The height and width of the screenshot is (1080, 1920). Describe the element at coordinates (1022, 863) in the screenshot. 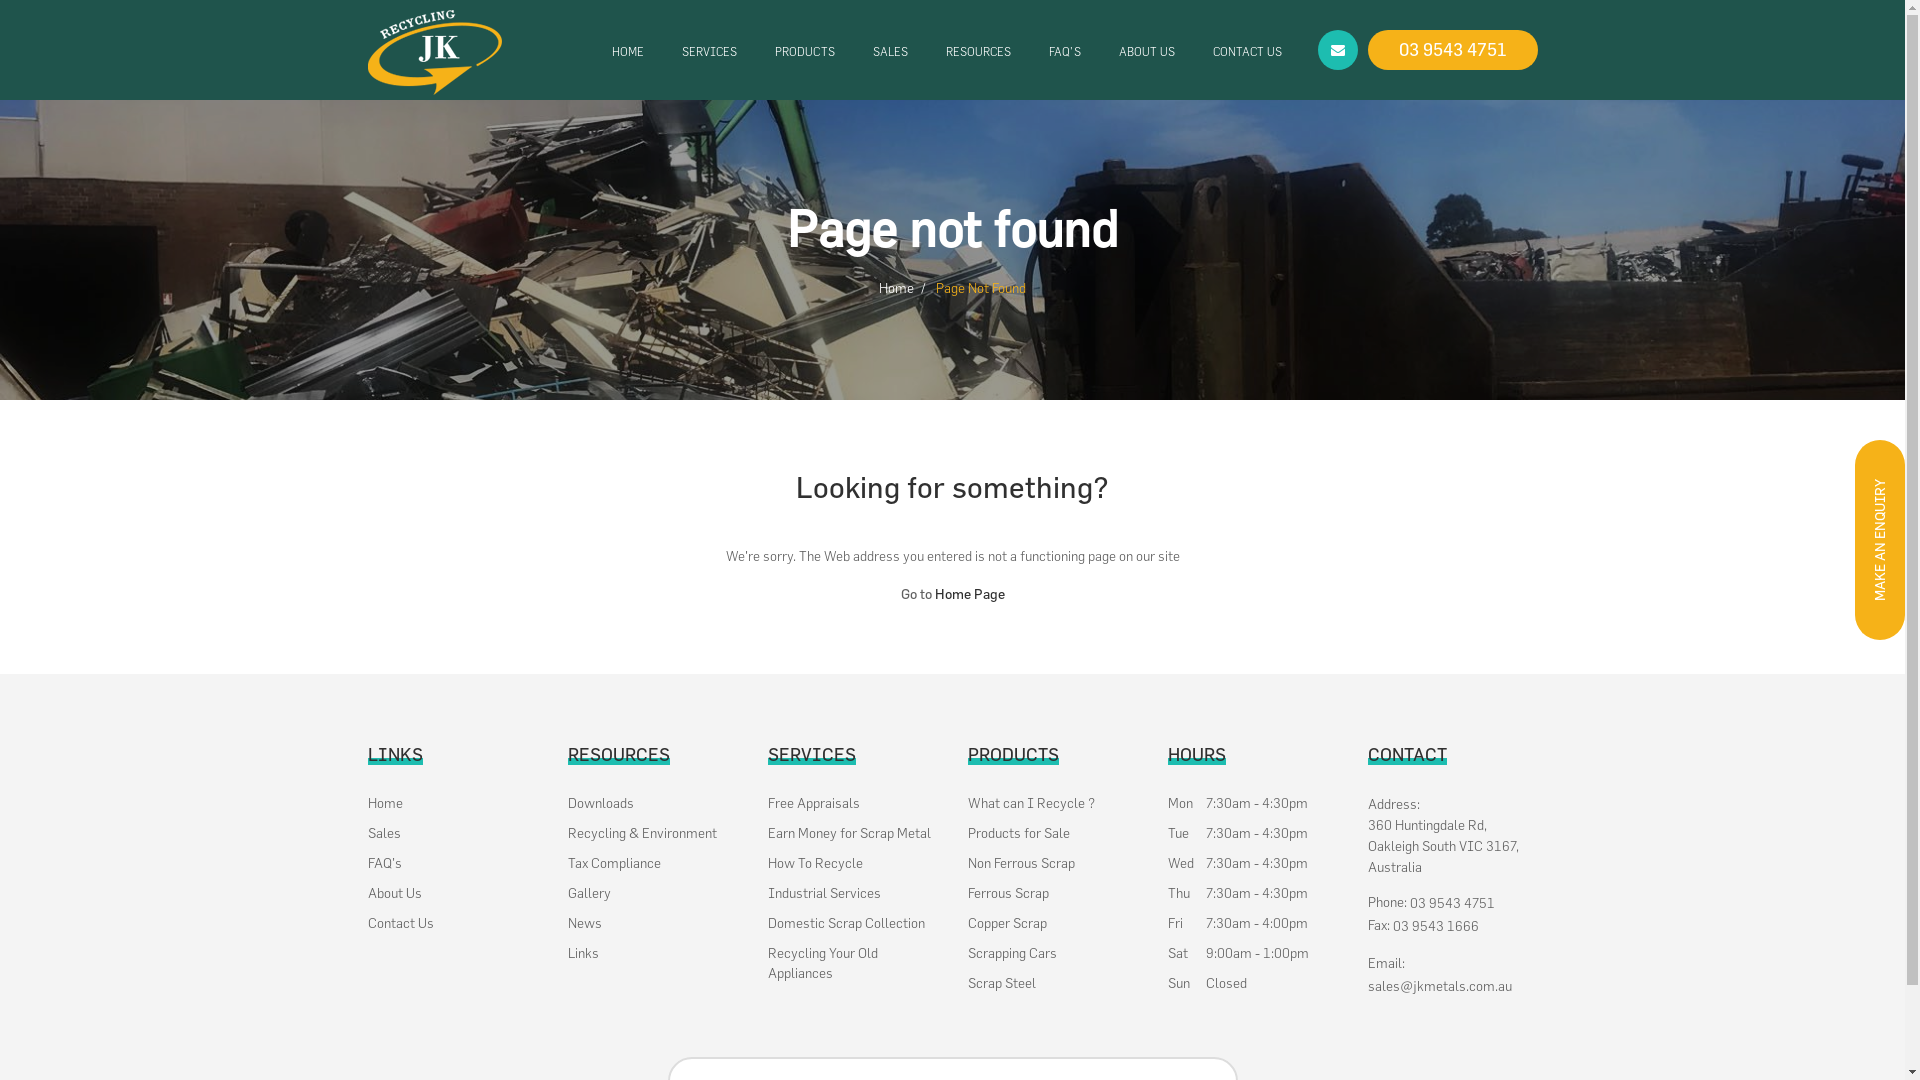

I see `Non Ferrous Scrap` at that location.